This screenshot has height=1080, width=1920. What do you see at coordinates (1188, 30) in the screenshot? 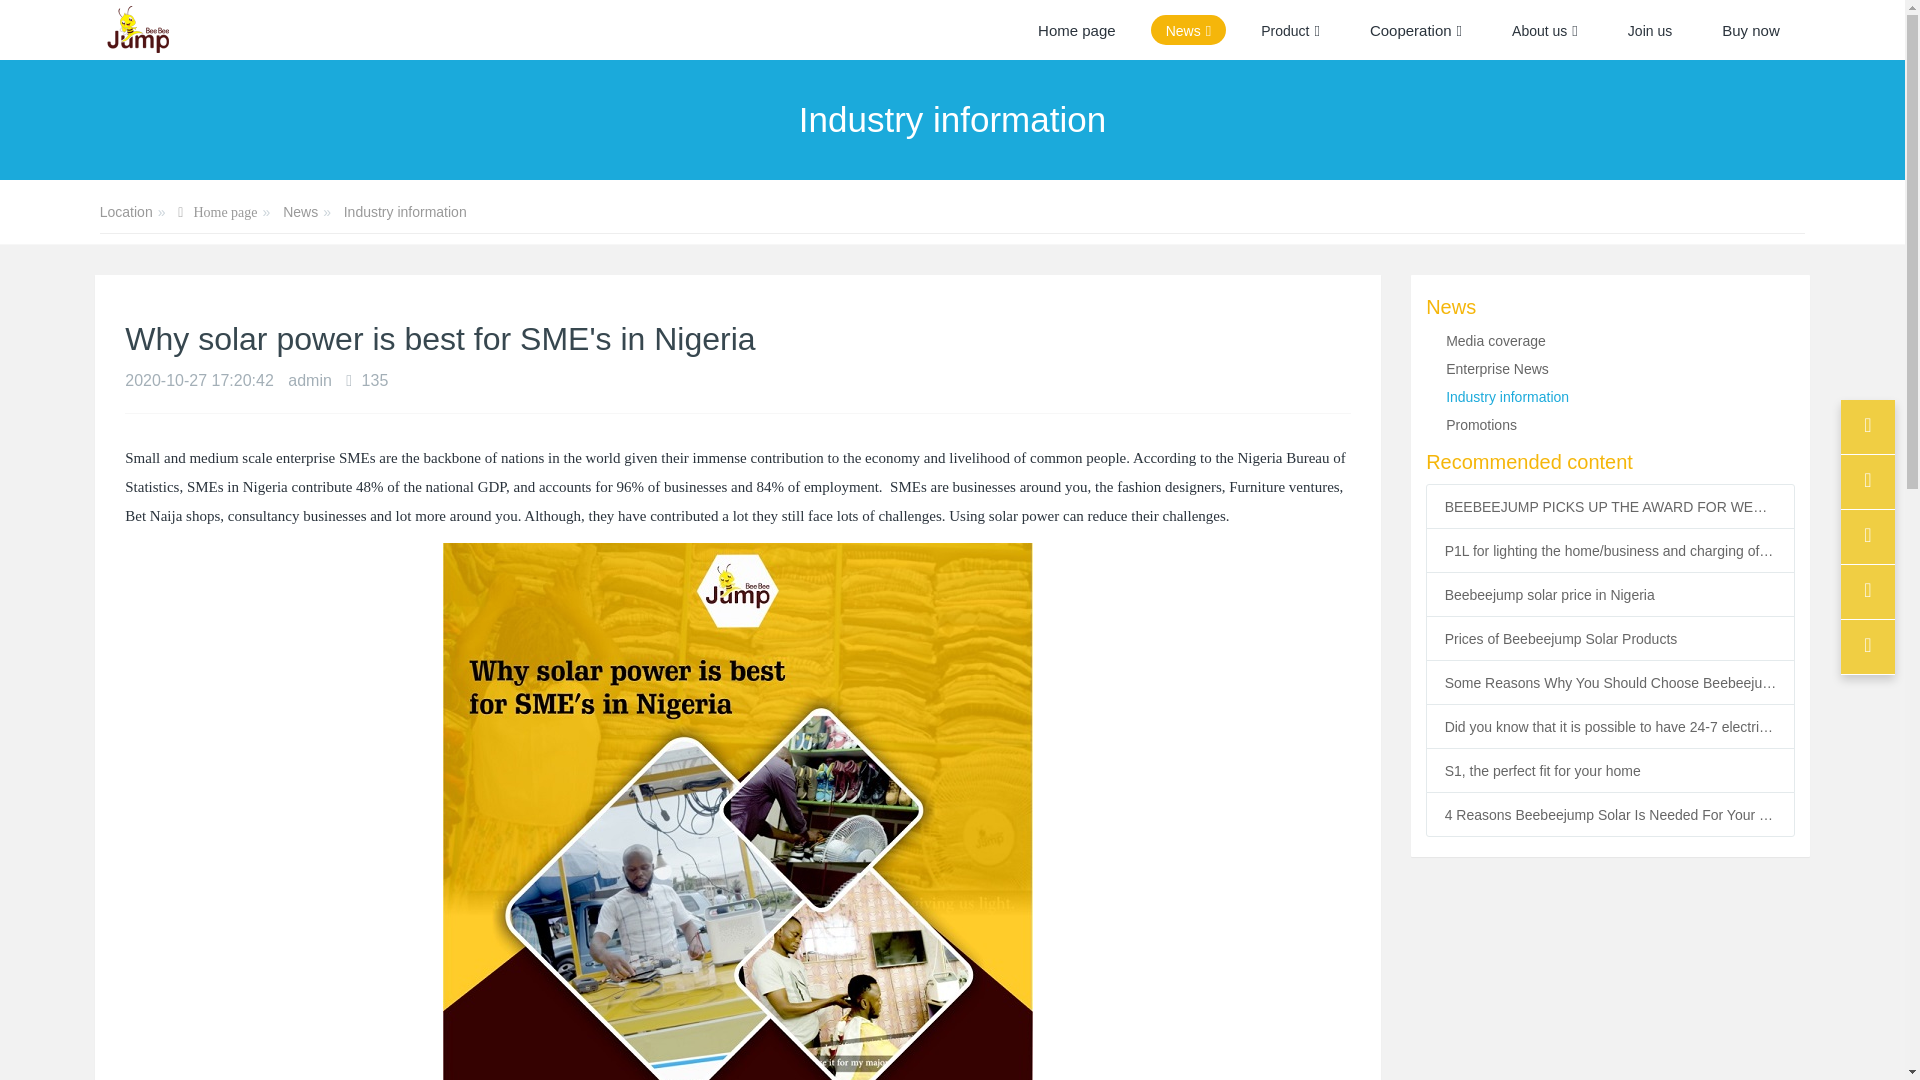
I see `News` at bounding box center [1188, 30].